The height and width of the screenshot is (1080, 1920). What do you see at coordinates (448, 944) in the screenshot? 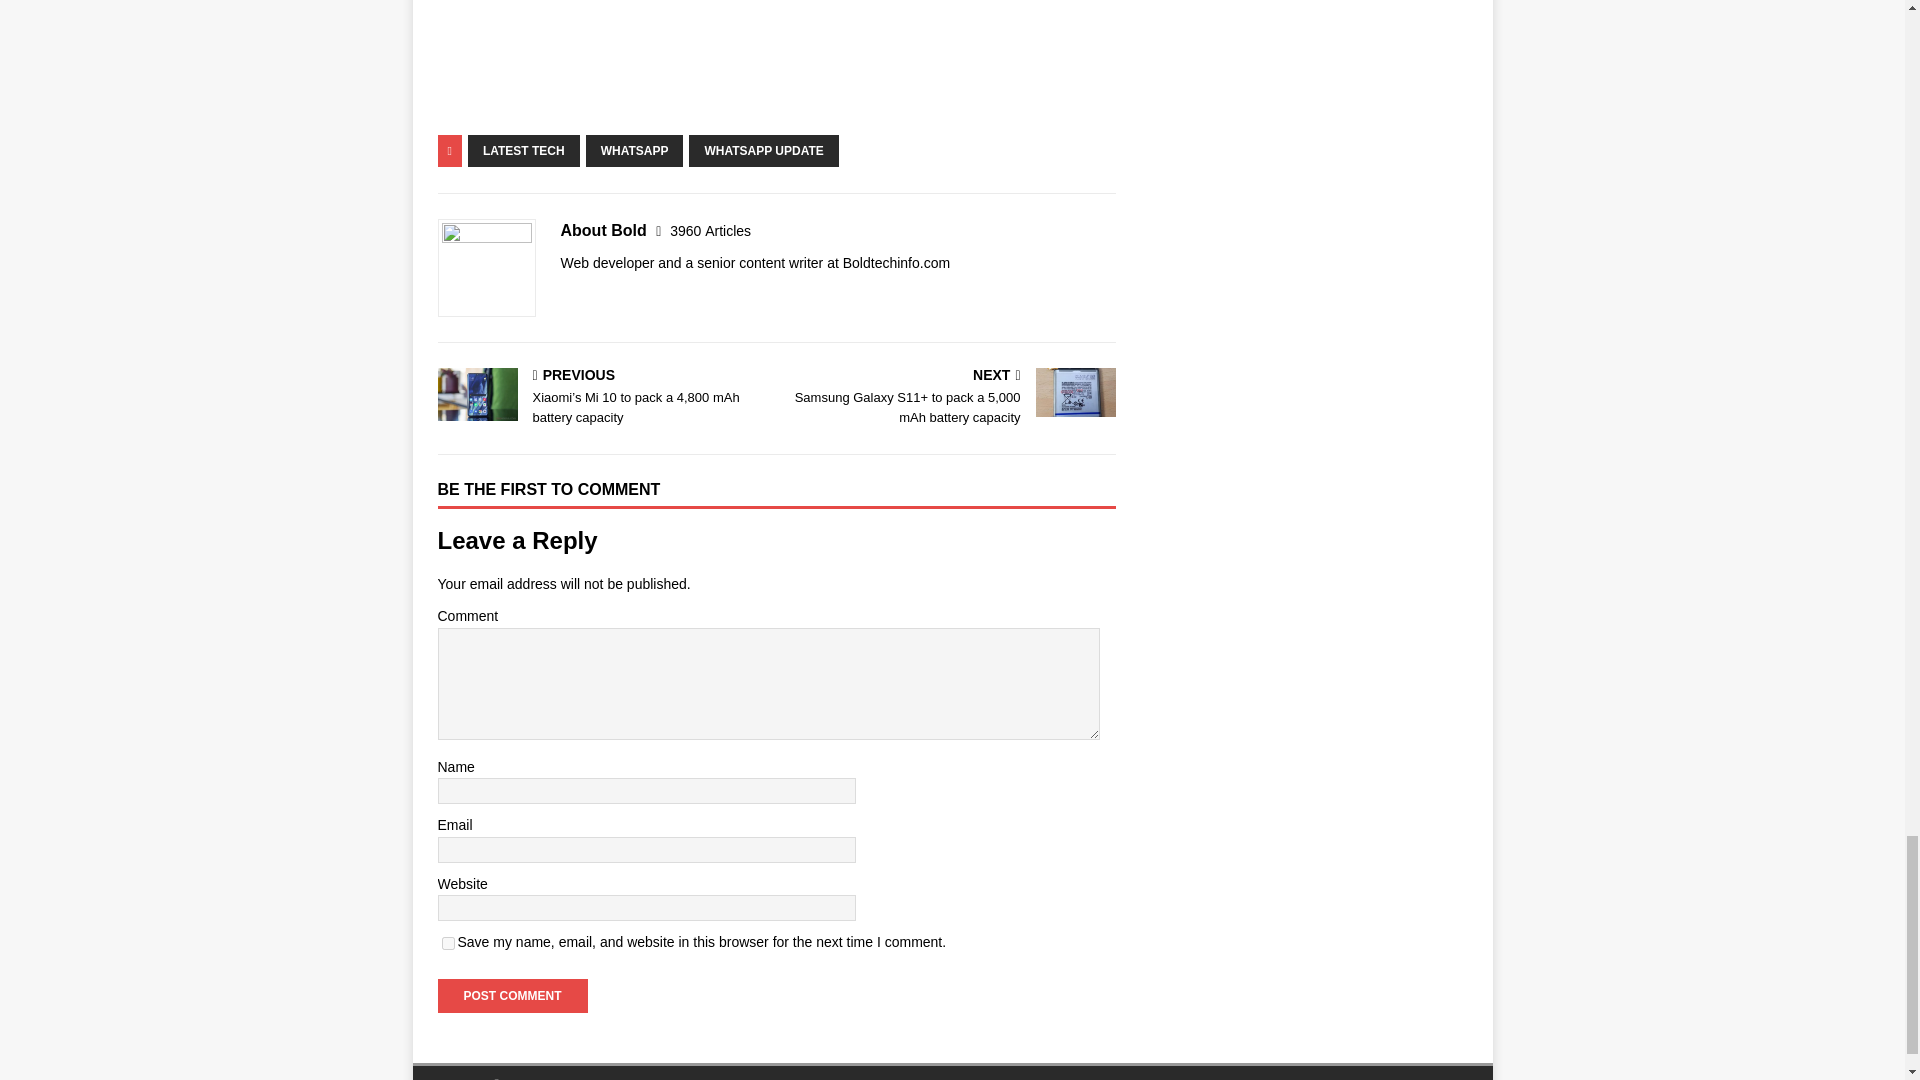
I see `yes` at bounding box center [448, 944].